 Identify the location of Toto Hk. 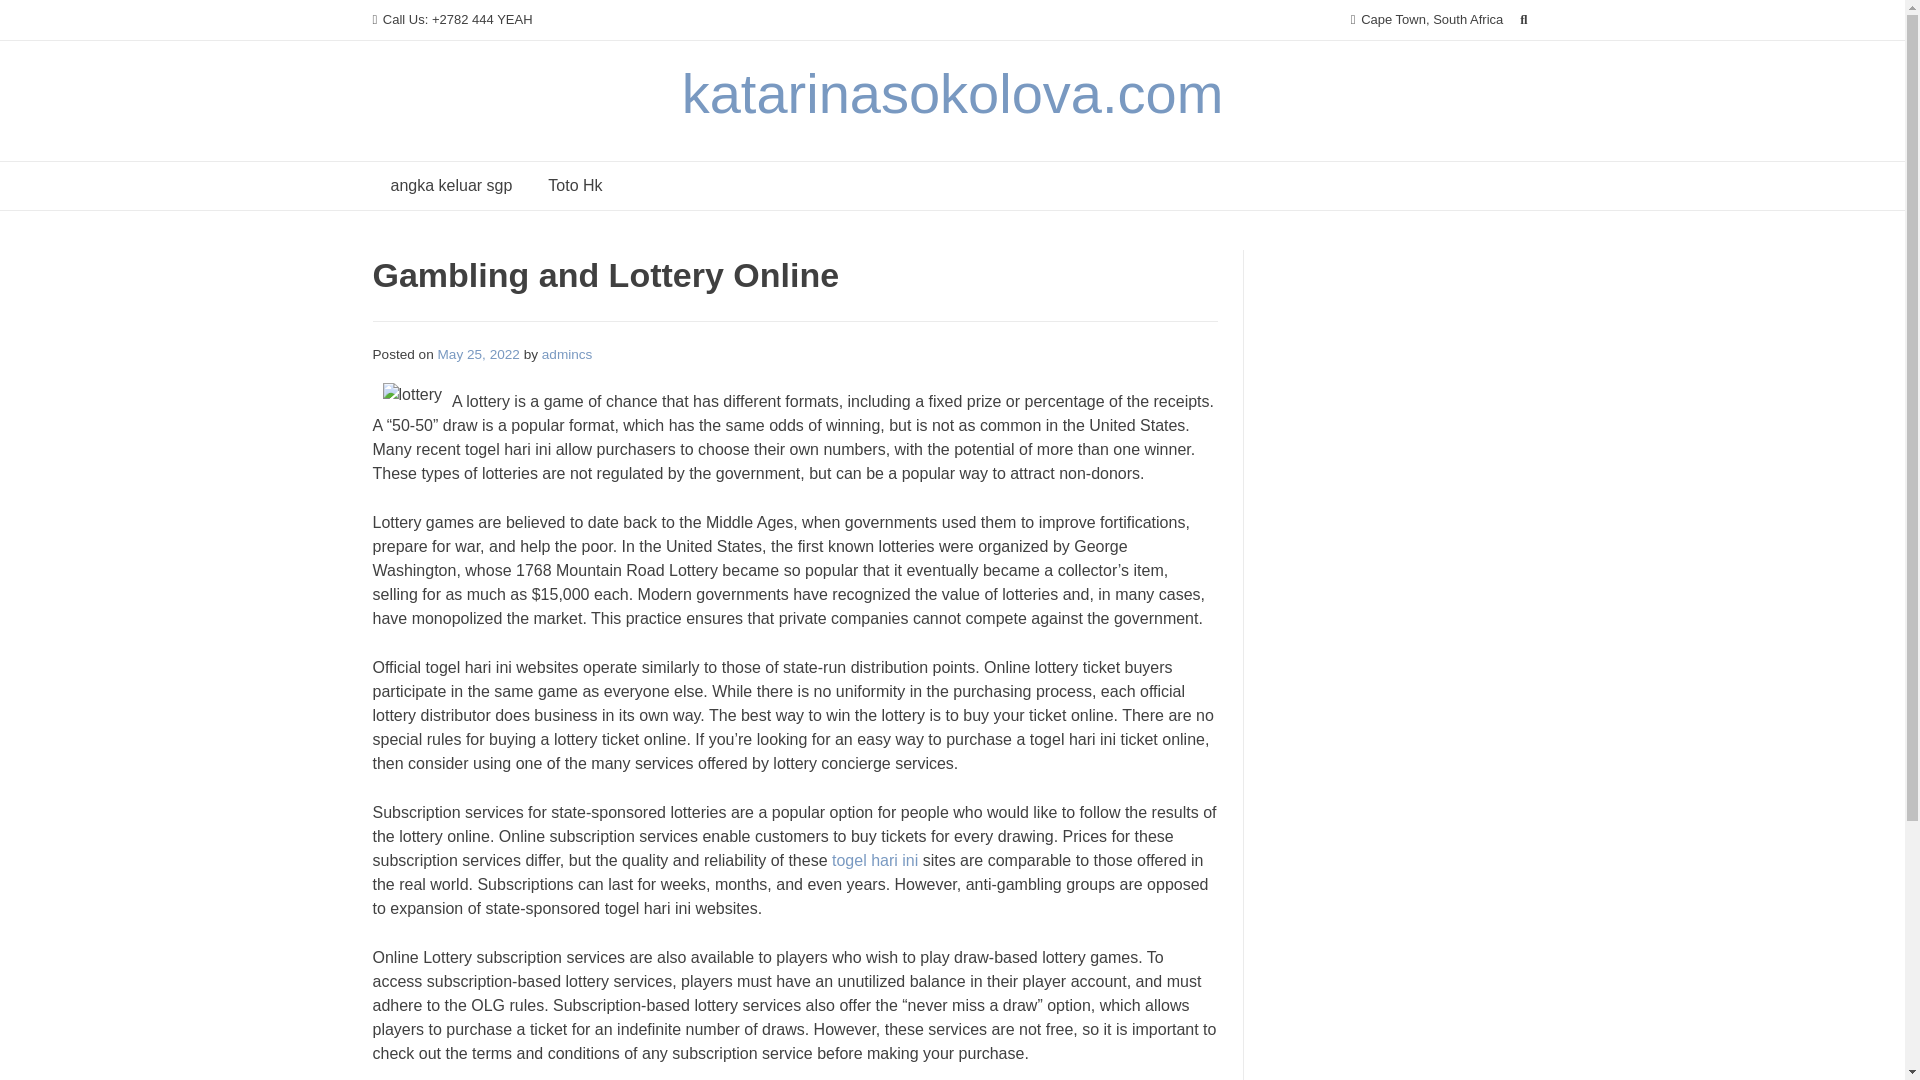
(574, 186).